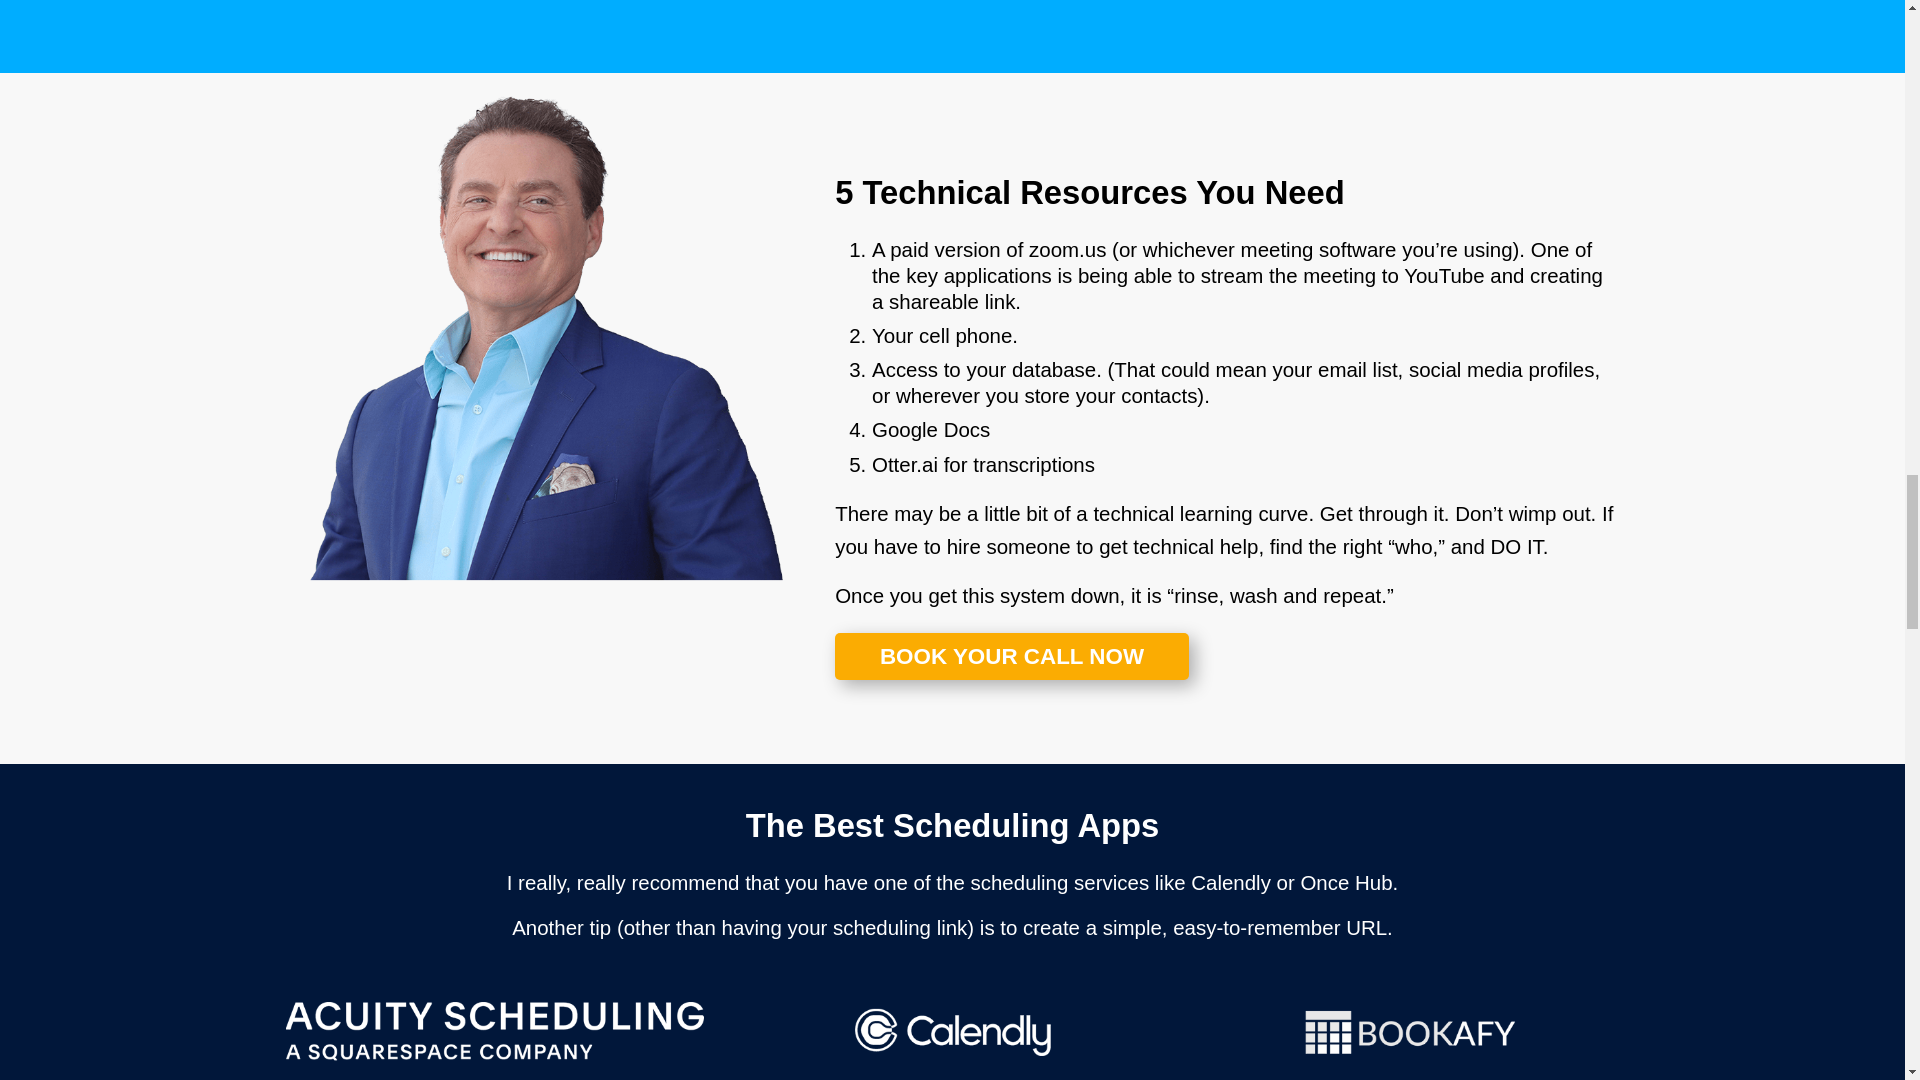 The width and height of the screenshot is (1920, 1080). What do you see at coordinates (952, 1032) in the screenshot?
I see `Calendly Logo` at bounding box center [952, 1032].